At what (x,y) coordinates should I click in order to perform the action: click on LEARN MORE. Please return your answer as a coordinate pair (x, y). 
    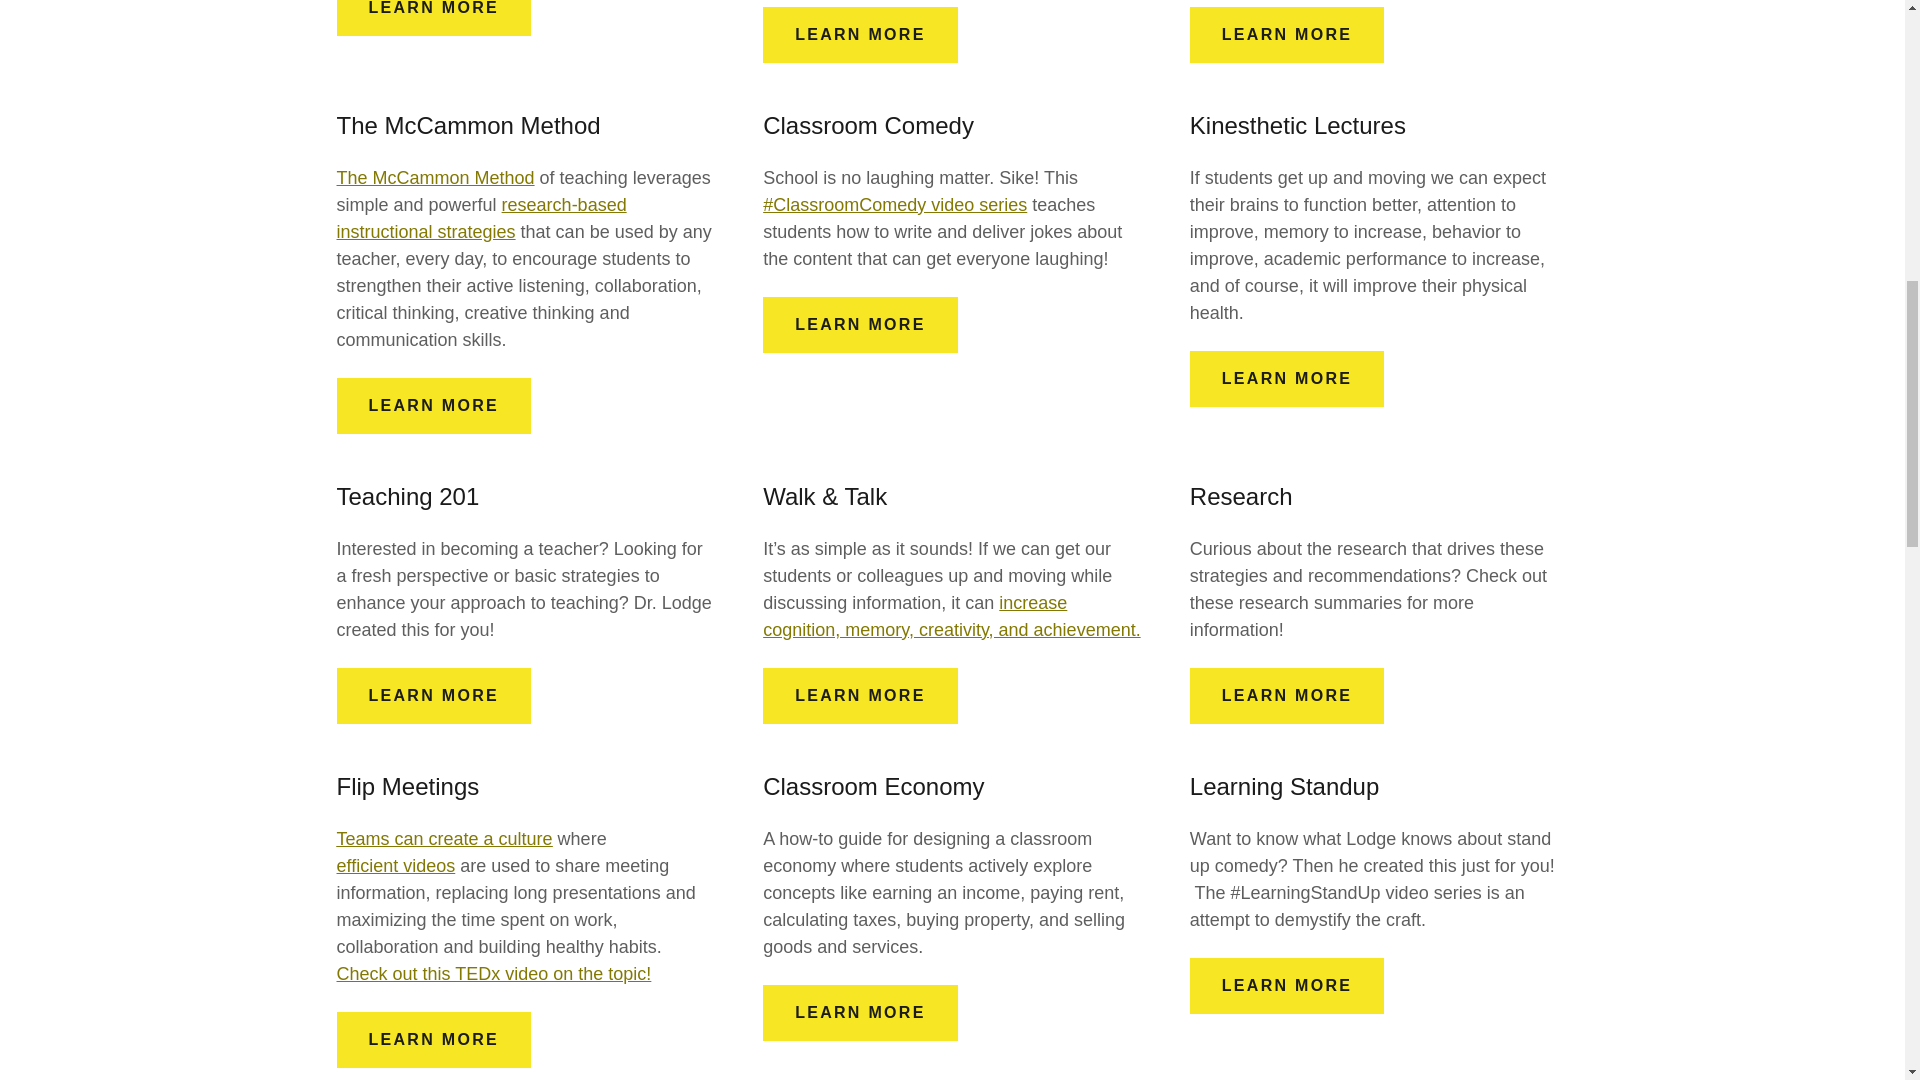
    Looking at the image, I should click on (1287, 34).